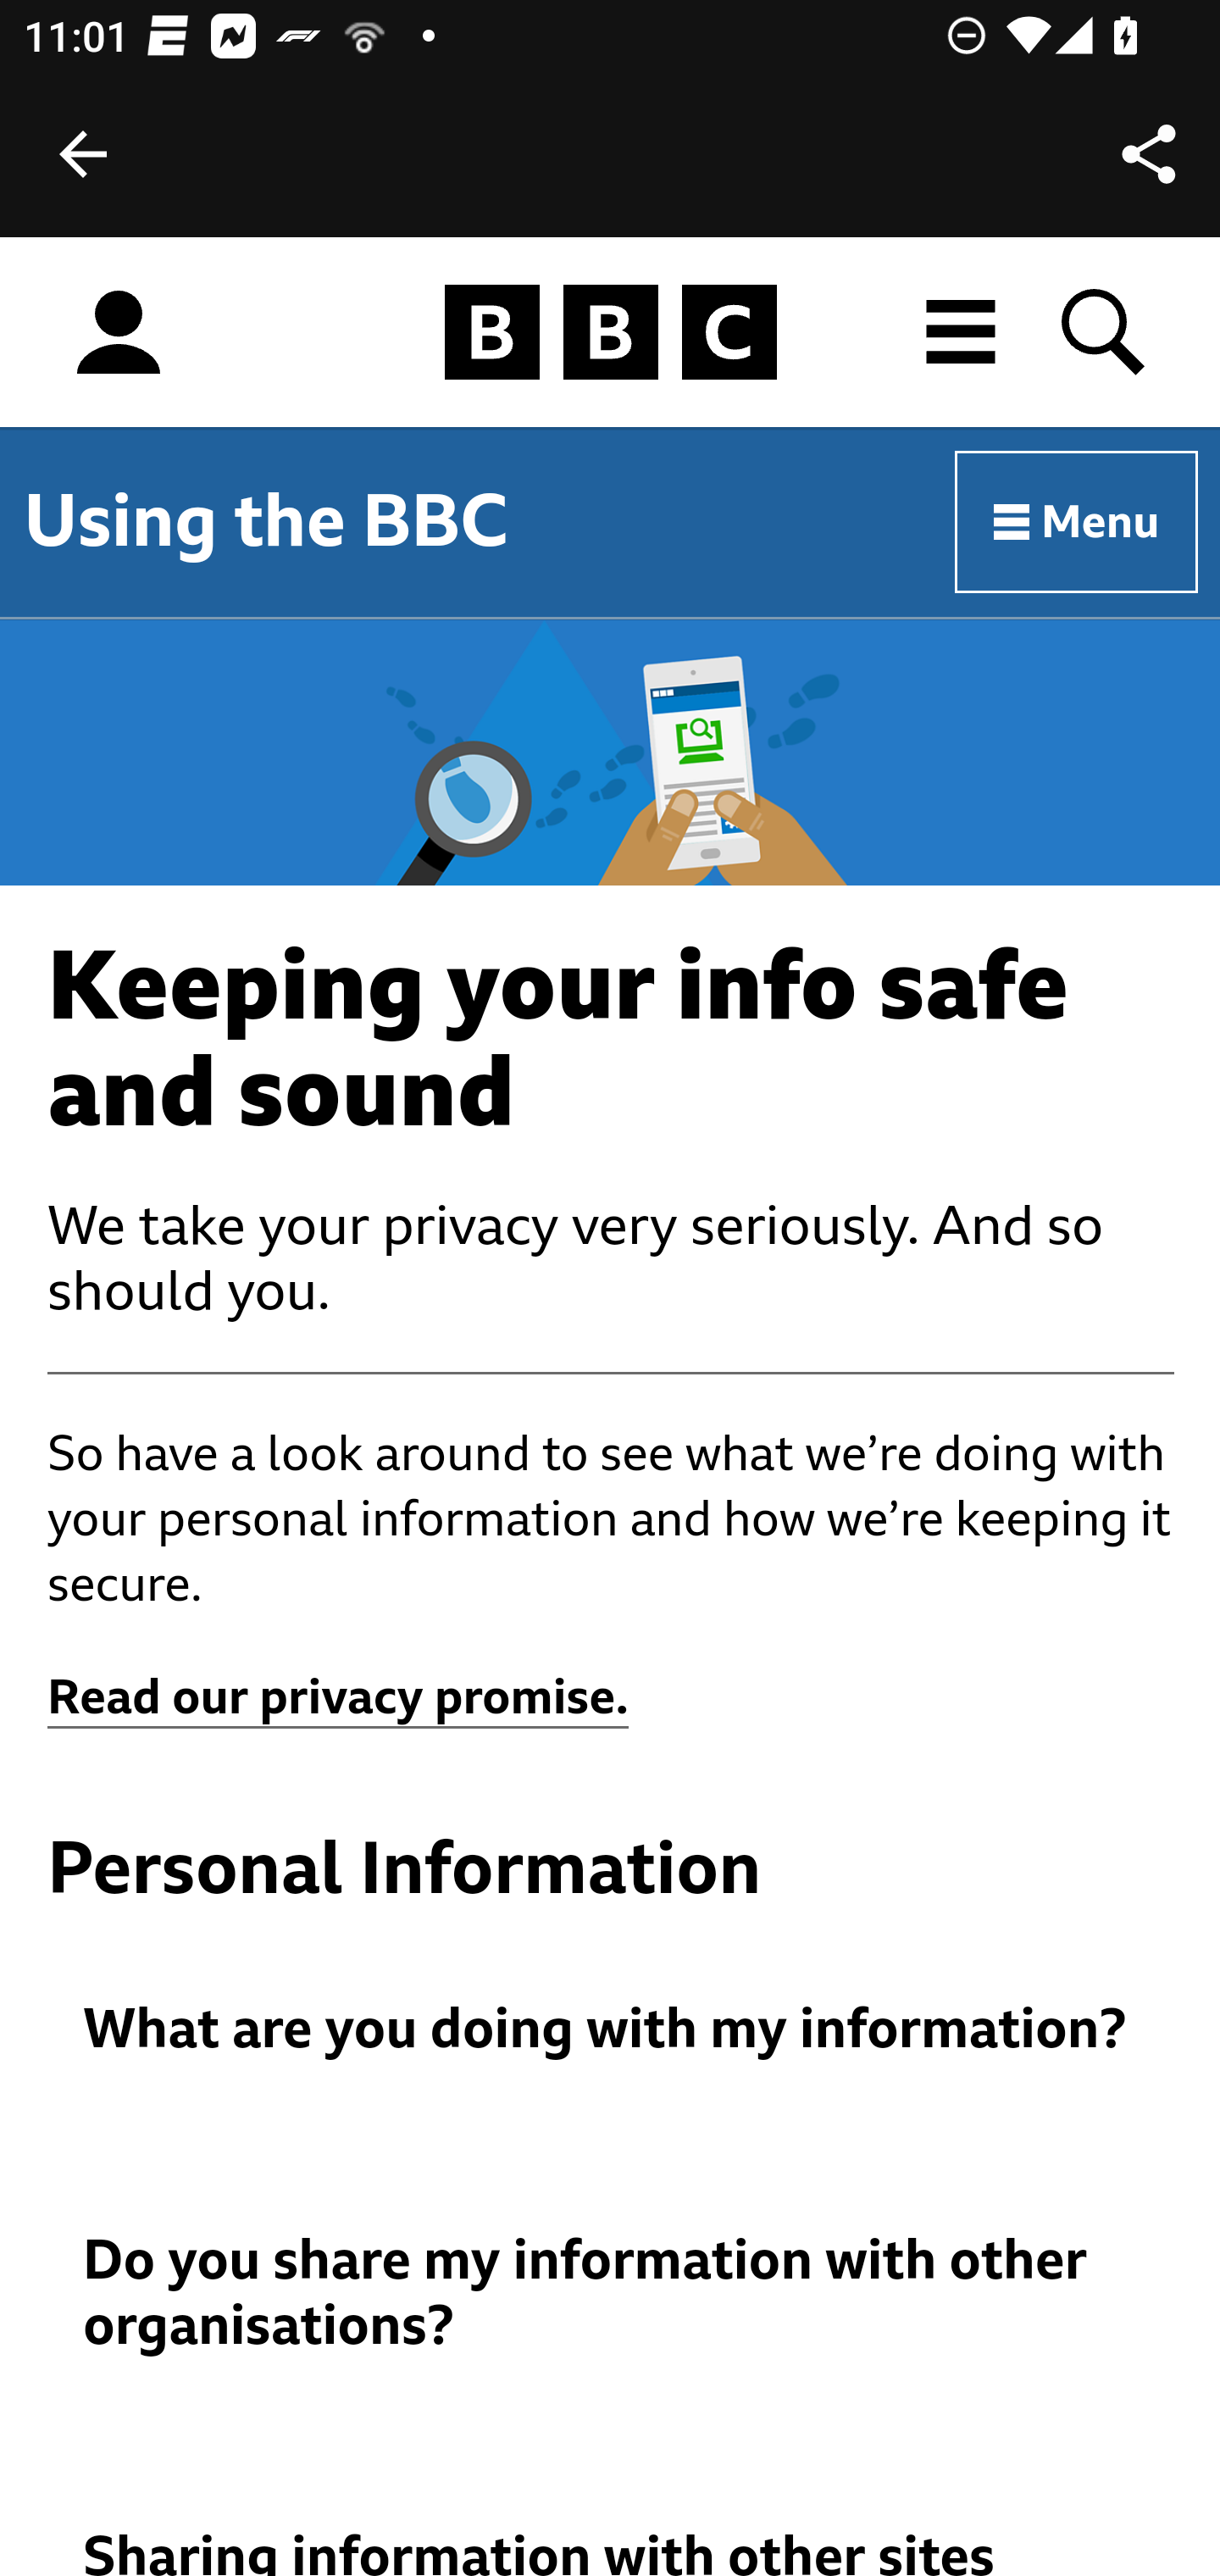 This screenshot has height=2576, width=1220. I want to click on All BBC destinations menu, so click(962, 332).